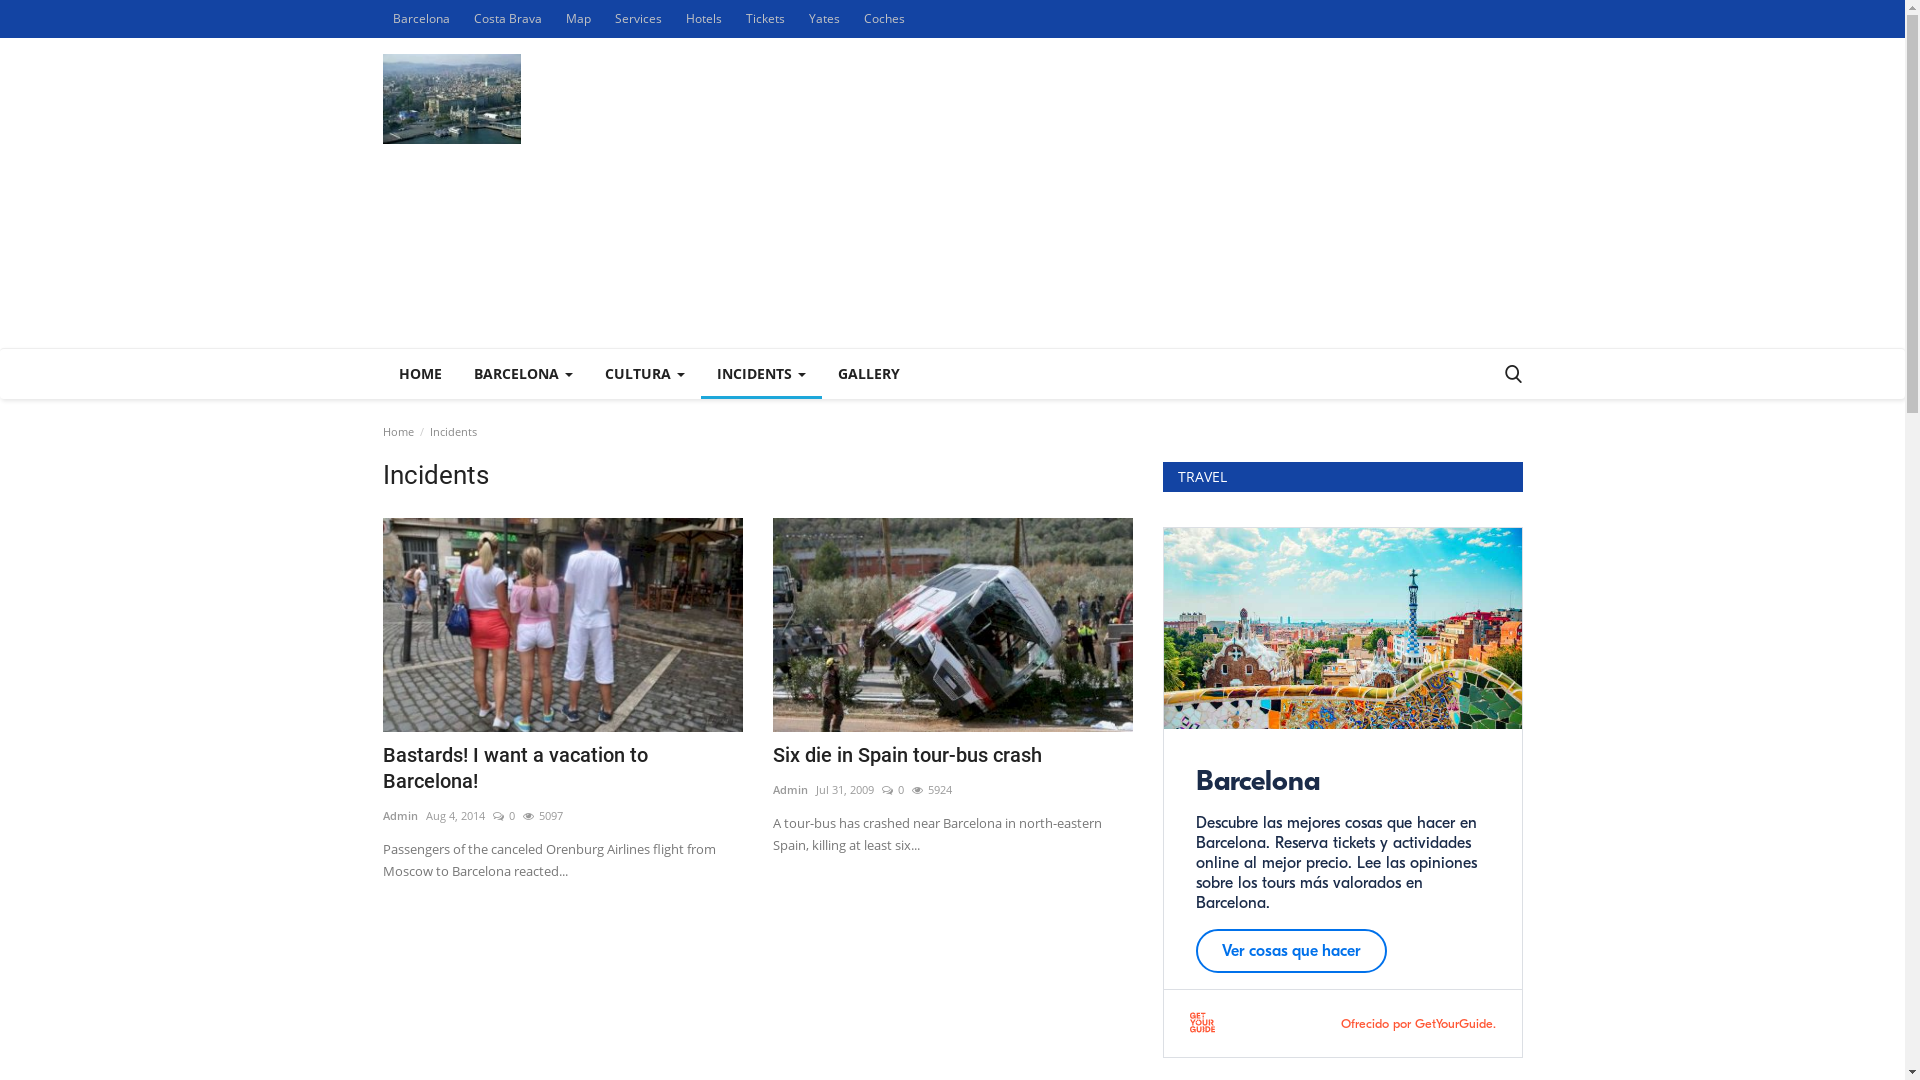 Image resolution: width=1920 pixels, height=1080 pixels. Describe the element at coordinates (704, 19) in the screenshot. I see `Hotels` at that location.